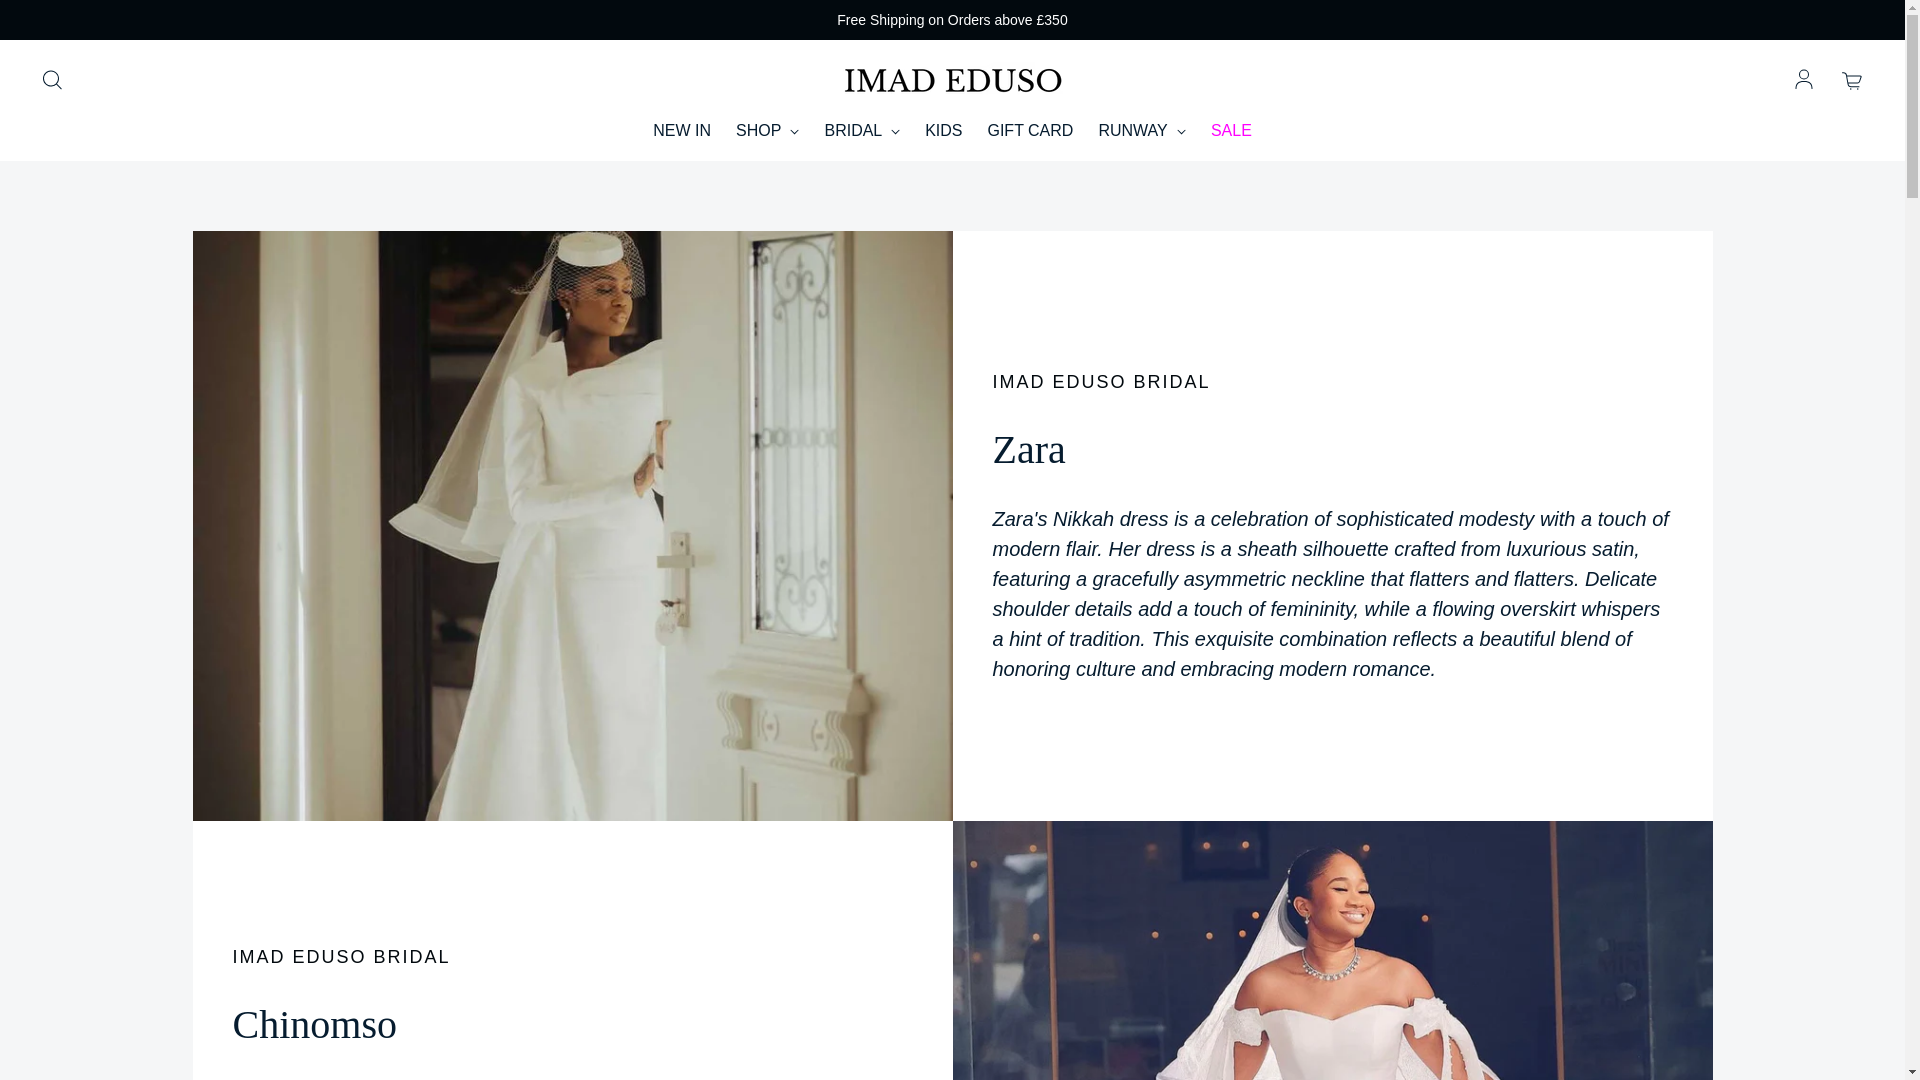  Describe the element at coordinates (1141, 130) in the screenshot. I see `RUNWAY` at that location.